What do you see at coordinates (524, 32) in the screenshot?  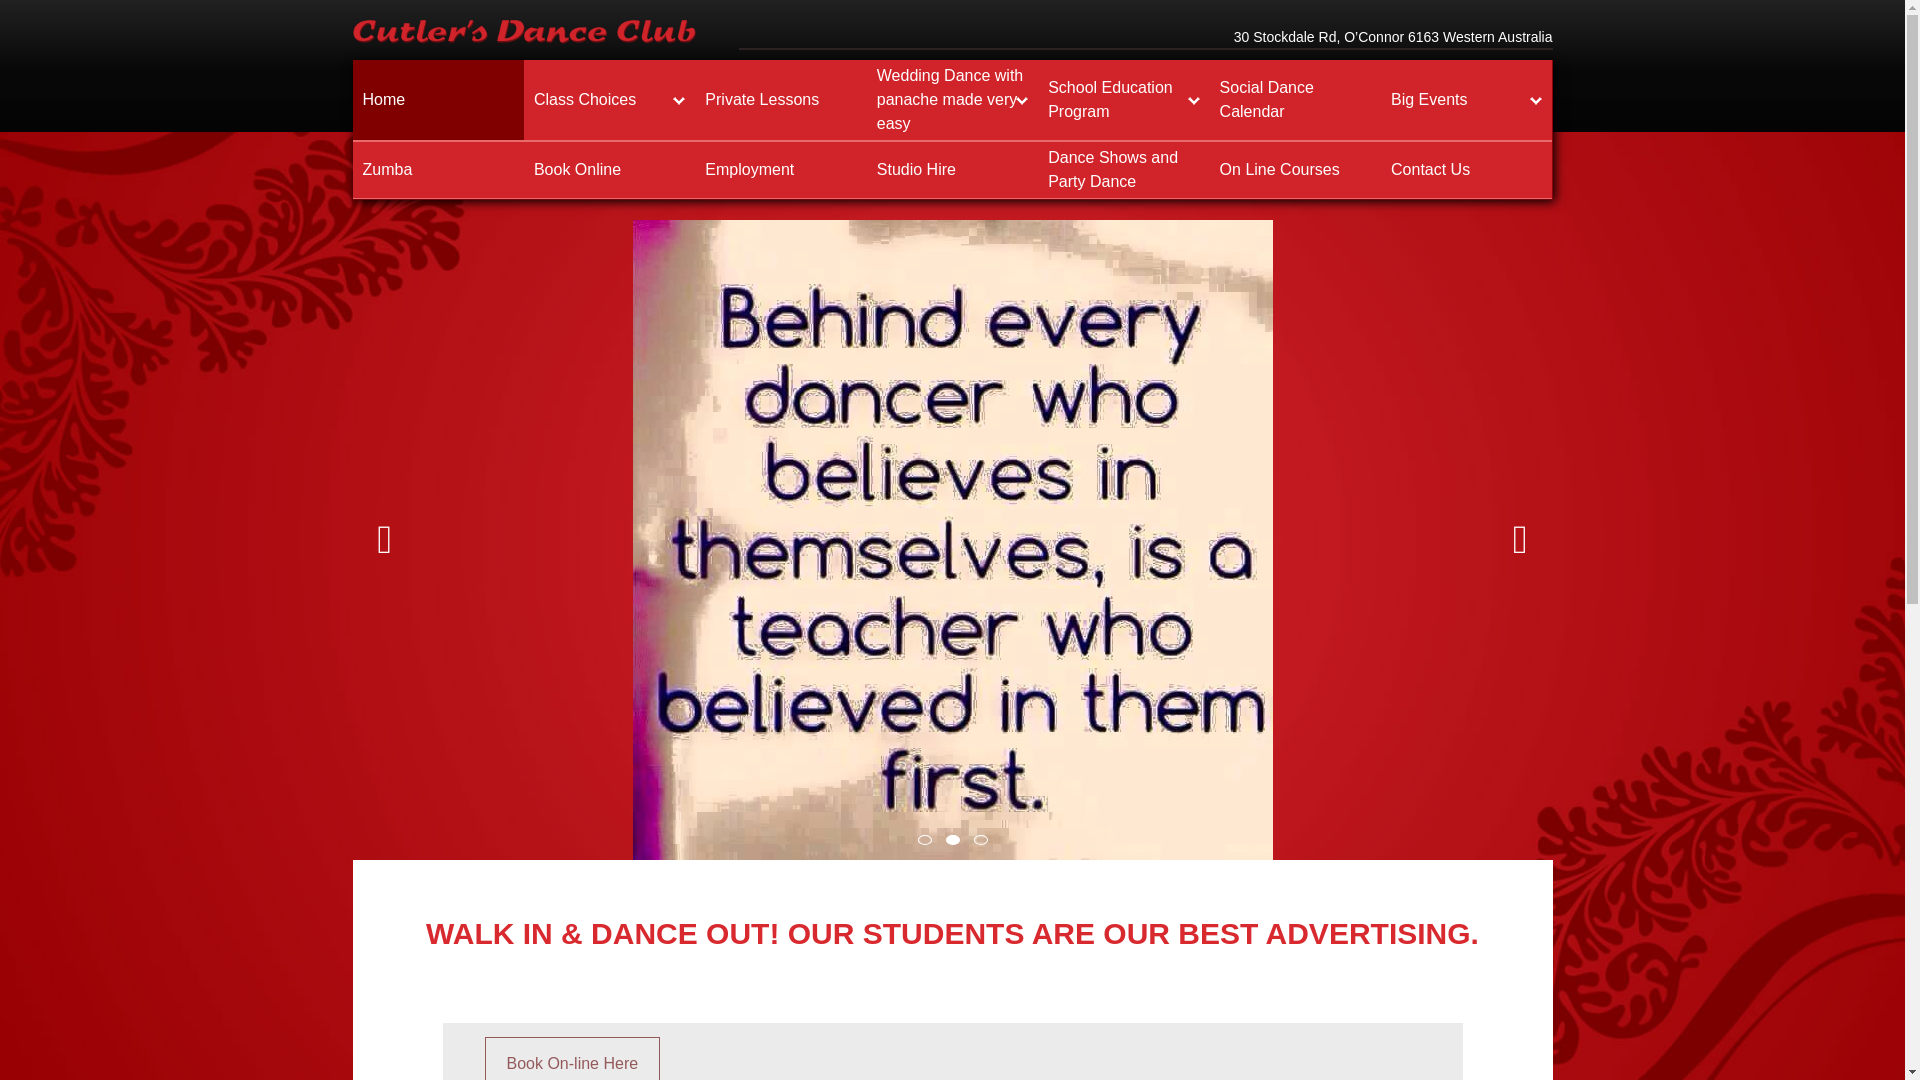 I see `Cutlers Dance Club` at bounding box center [524, 32].